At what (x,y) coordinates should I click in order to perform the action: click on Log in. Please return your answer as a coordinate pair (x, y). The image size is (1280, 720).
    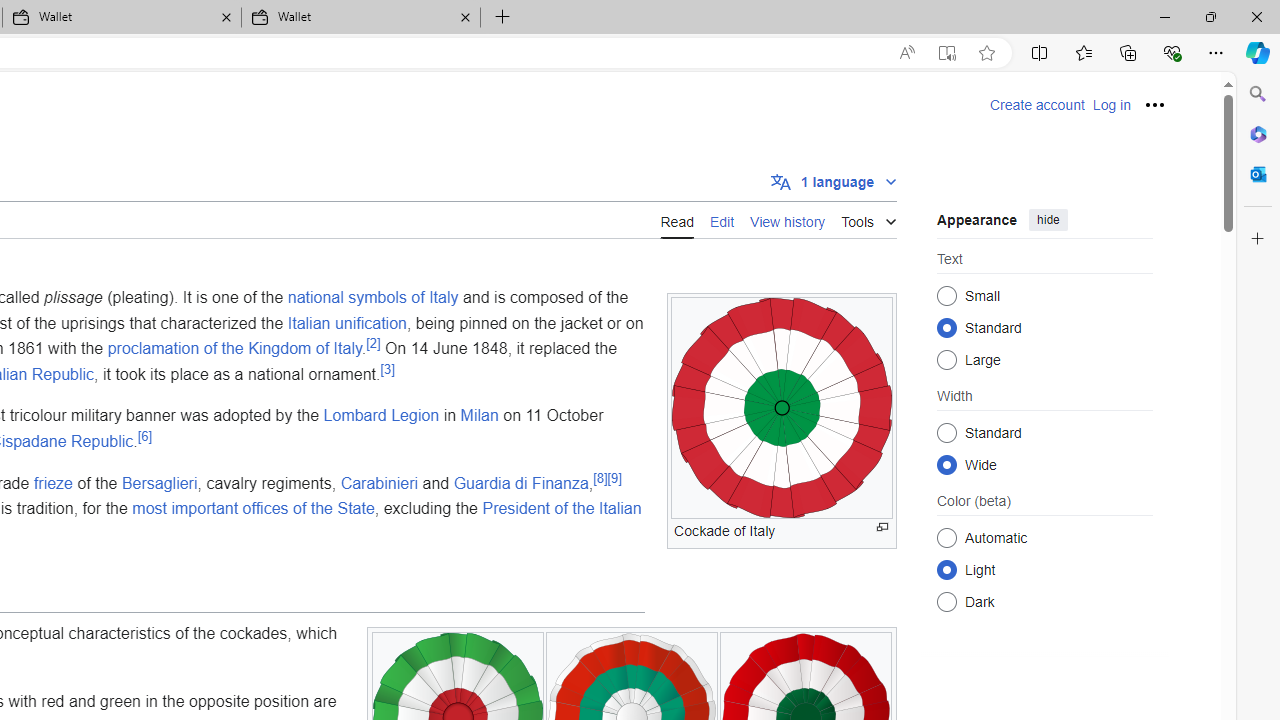
    Looking at the image, I should click on (1111, 105).